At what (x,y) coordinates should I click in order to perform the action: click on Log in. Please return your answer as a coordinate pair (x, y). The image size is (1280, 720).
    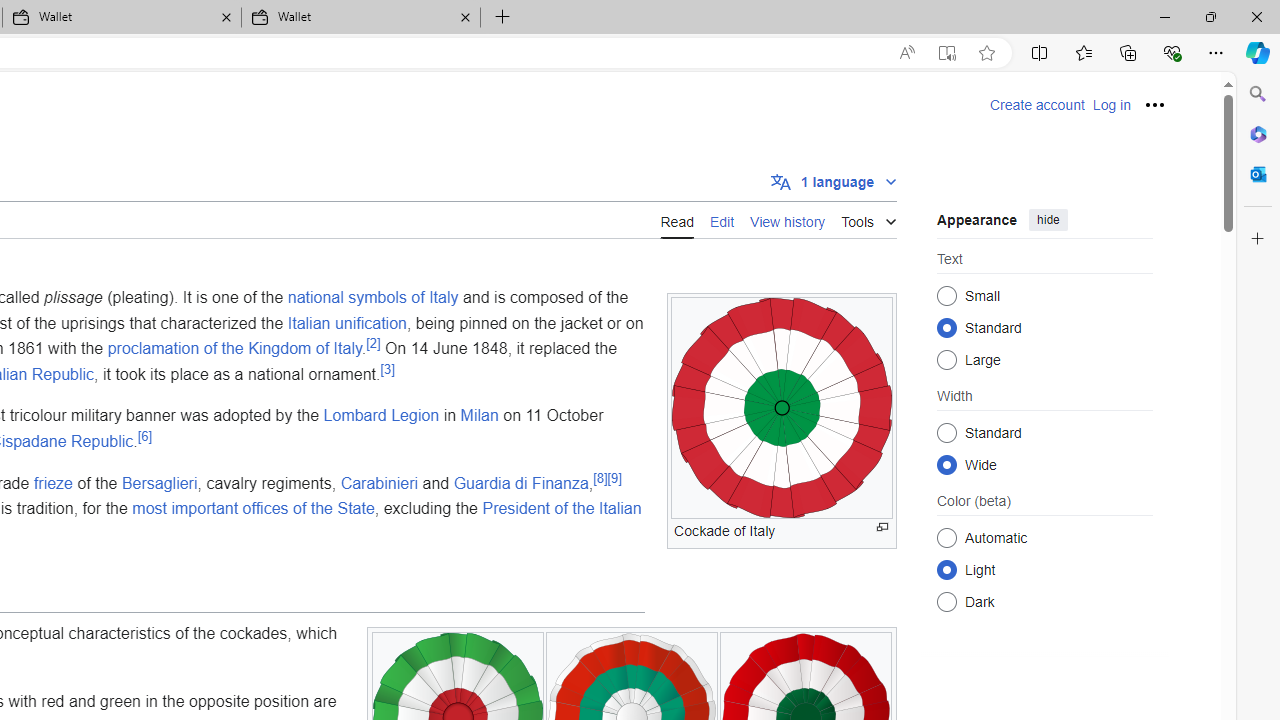
    Looking at the image, I should click on (1111, 105).